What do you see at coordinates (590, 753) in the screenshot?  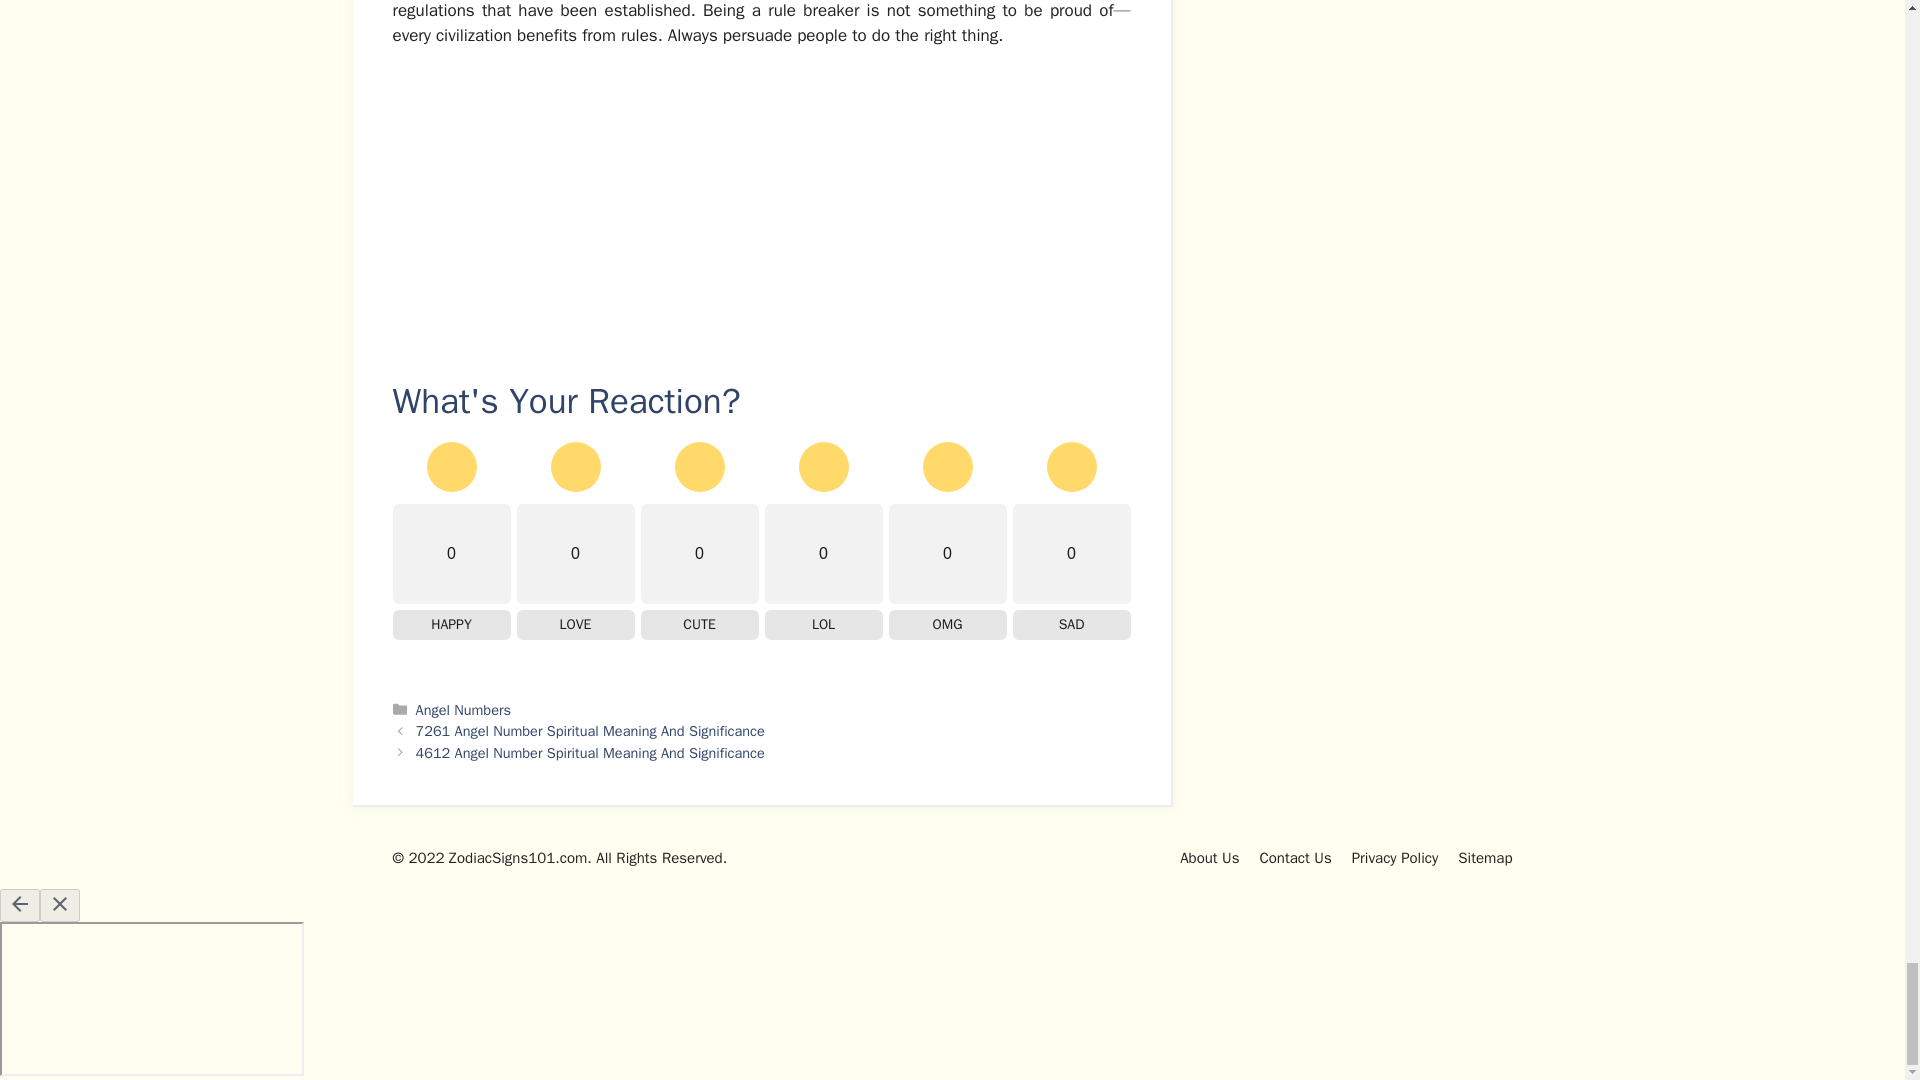 I see `4612 Angel Number Spiritual Meaning And Significance` at bounding box center [590, 753].